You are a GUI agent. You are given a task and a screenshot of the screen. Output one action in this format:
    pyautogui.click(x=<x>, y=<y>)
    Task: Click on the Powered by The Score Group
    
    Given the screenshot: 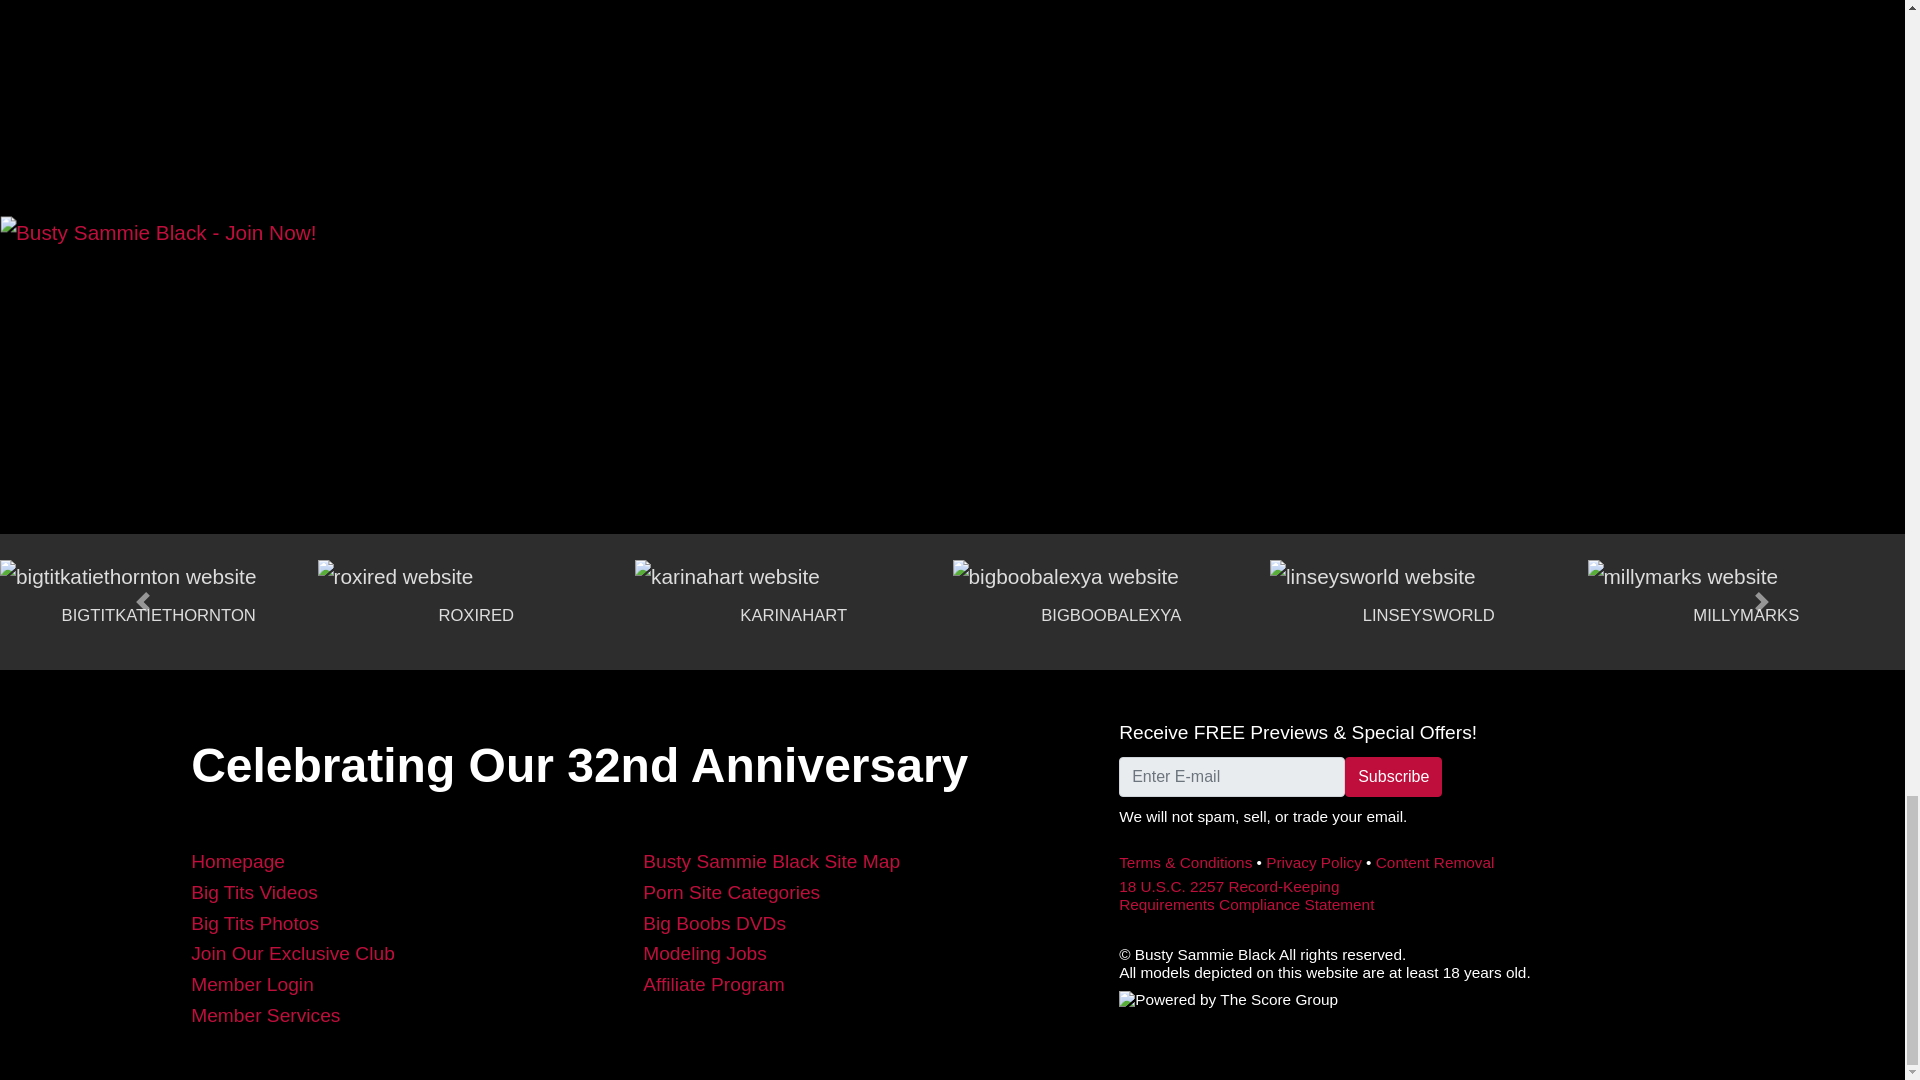 What is the action you would take?
    pyautogui.click(x=1228, y=1000)
    